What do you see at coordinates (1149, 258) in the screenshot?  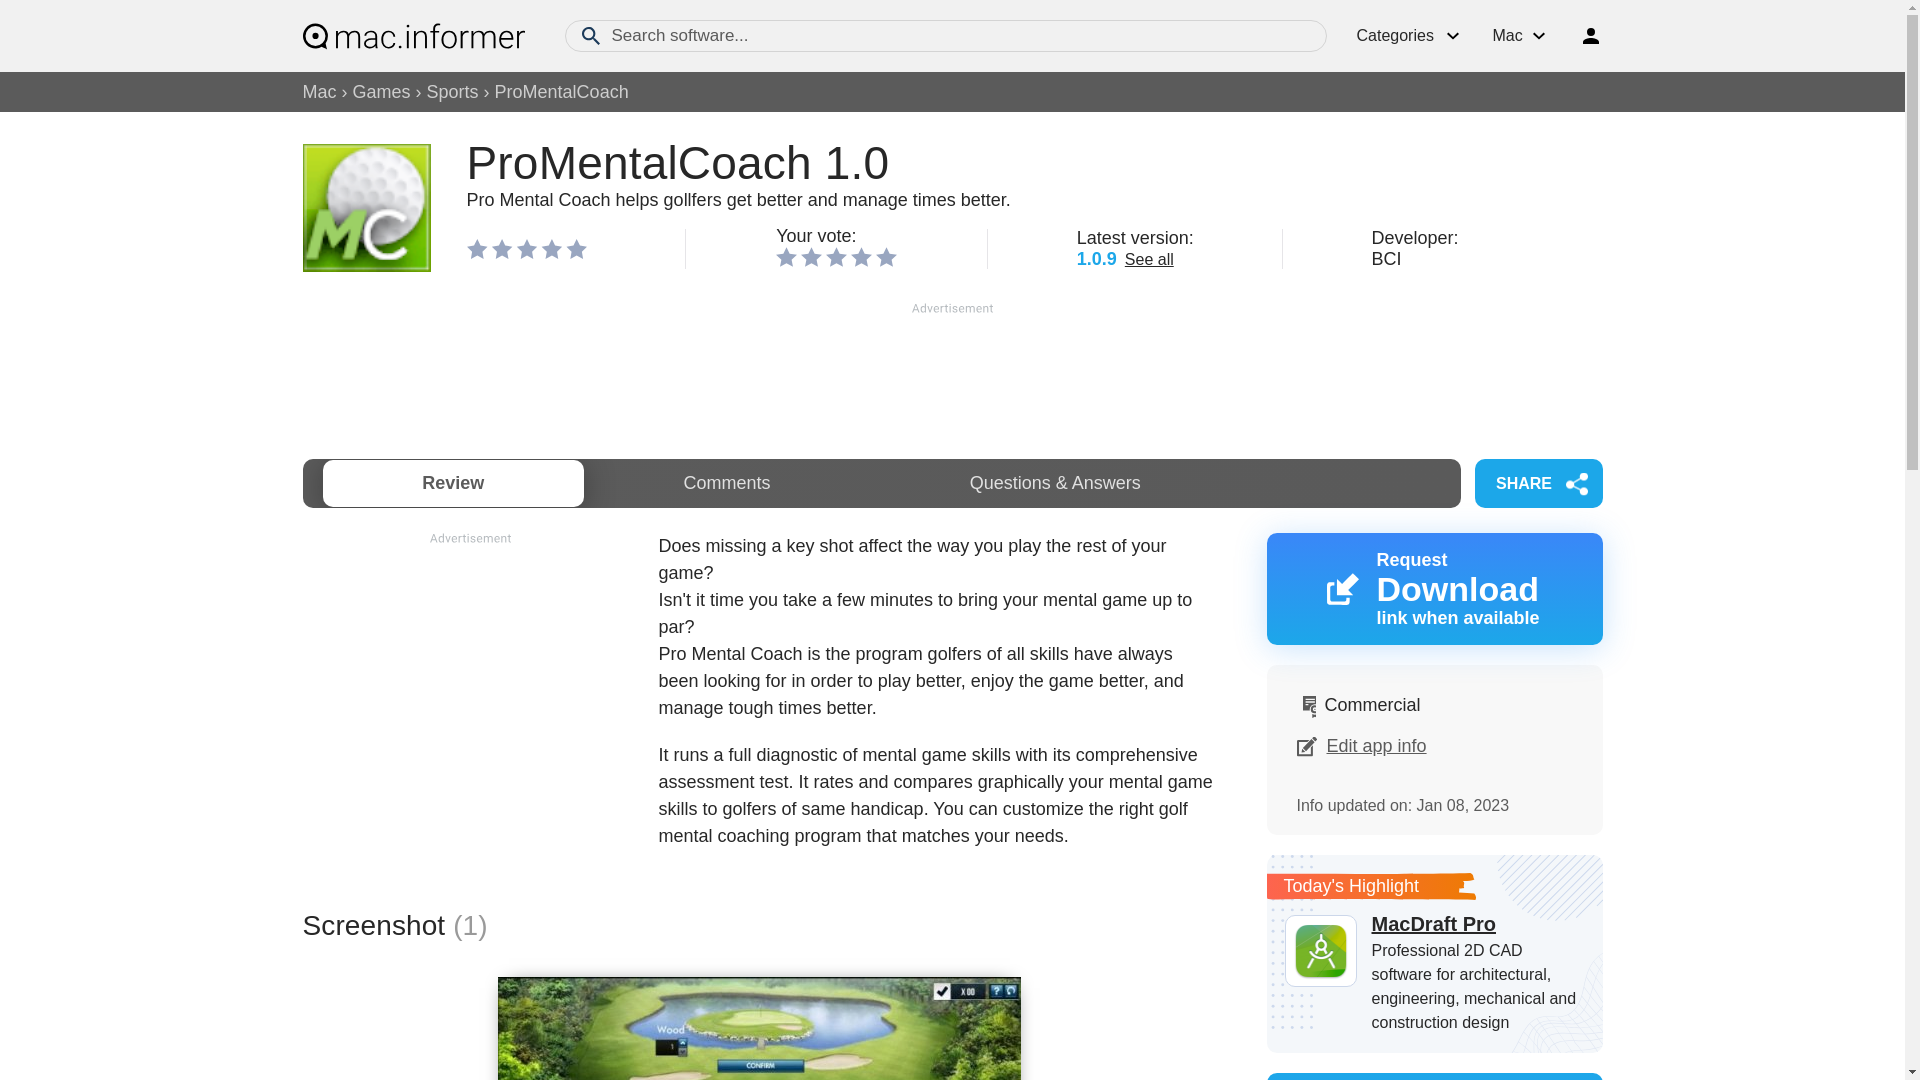 I see `See all` at bounding box center [1149, 258].